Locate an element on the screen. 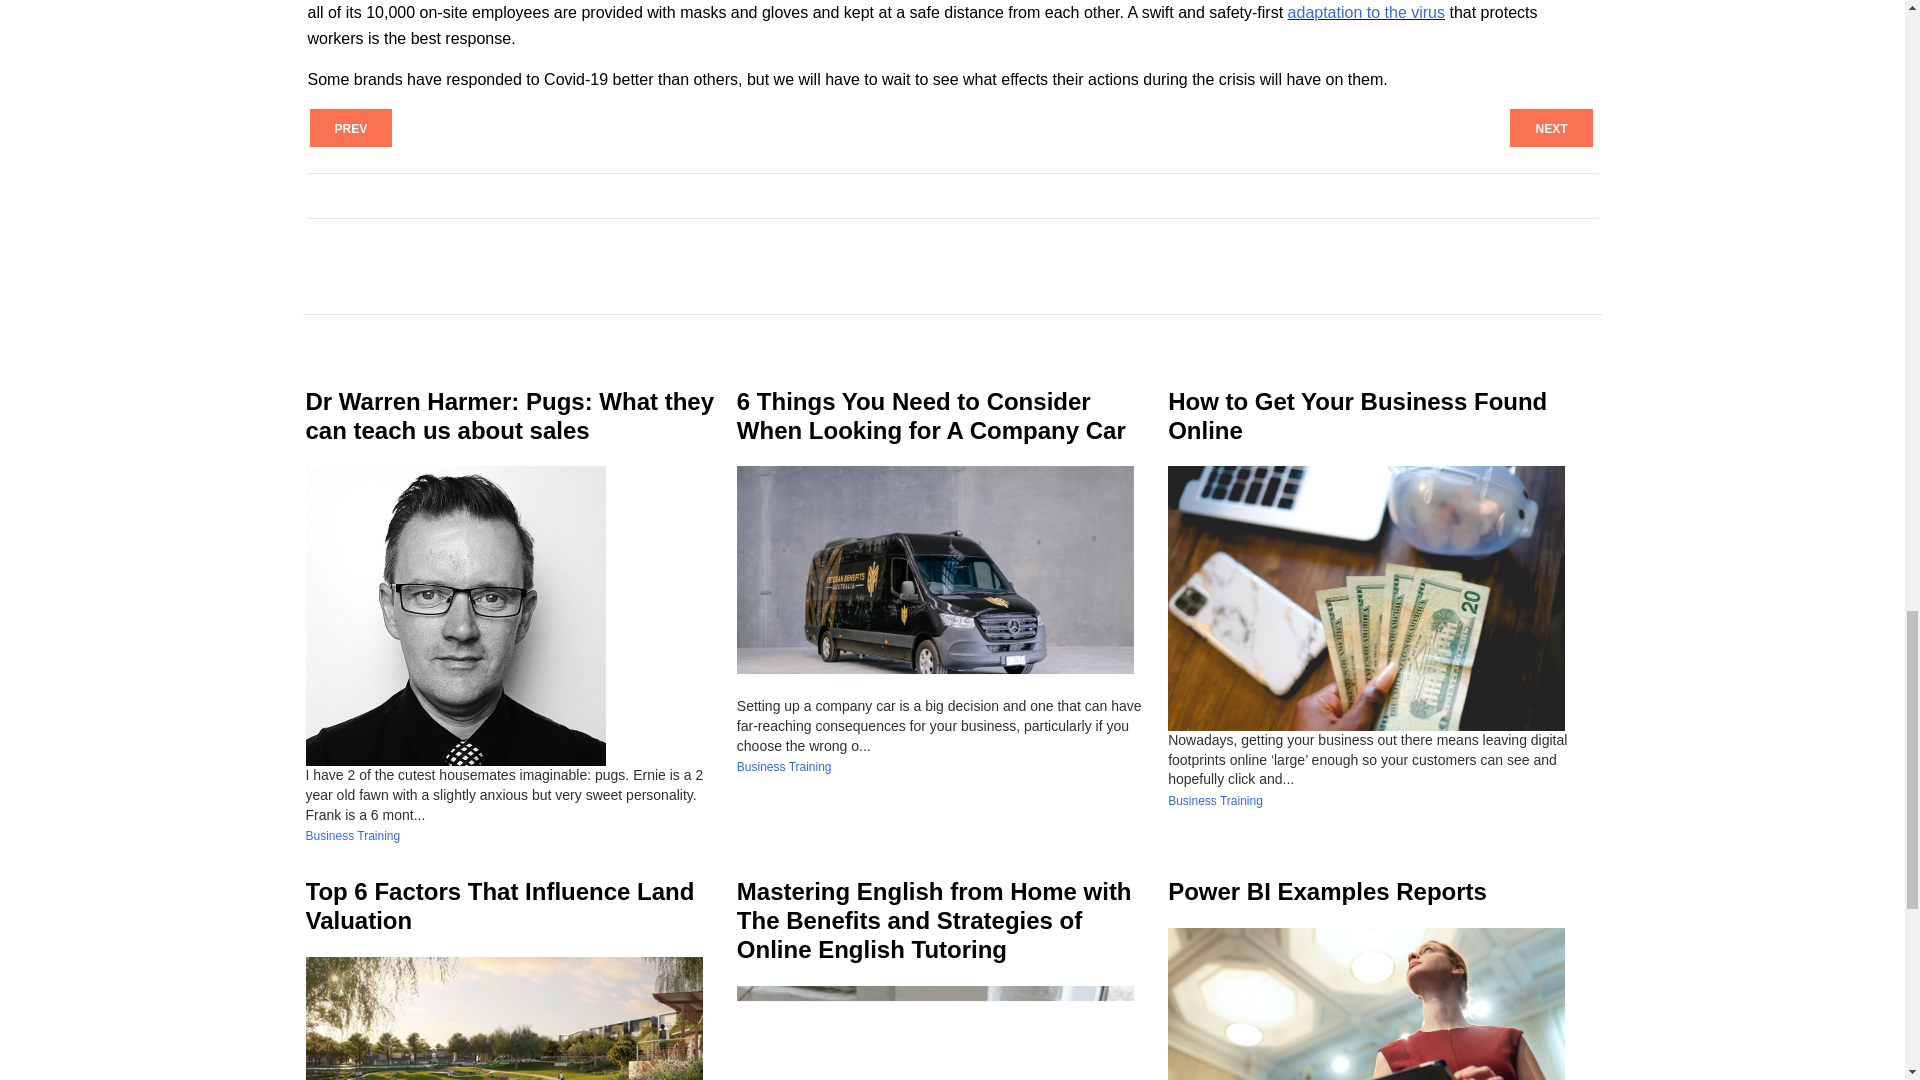 The image size is (1920, 1080). How to Get Your Business Found Online is located at coordinates (1357, 415).